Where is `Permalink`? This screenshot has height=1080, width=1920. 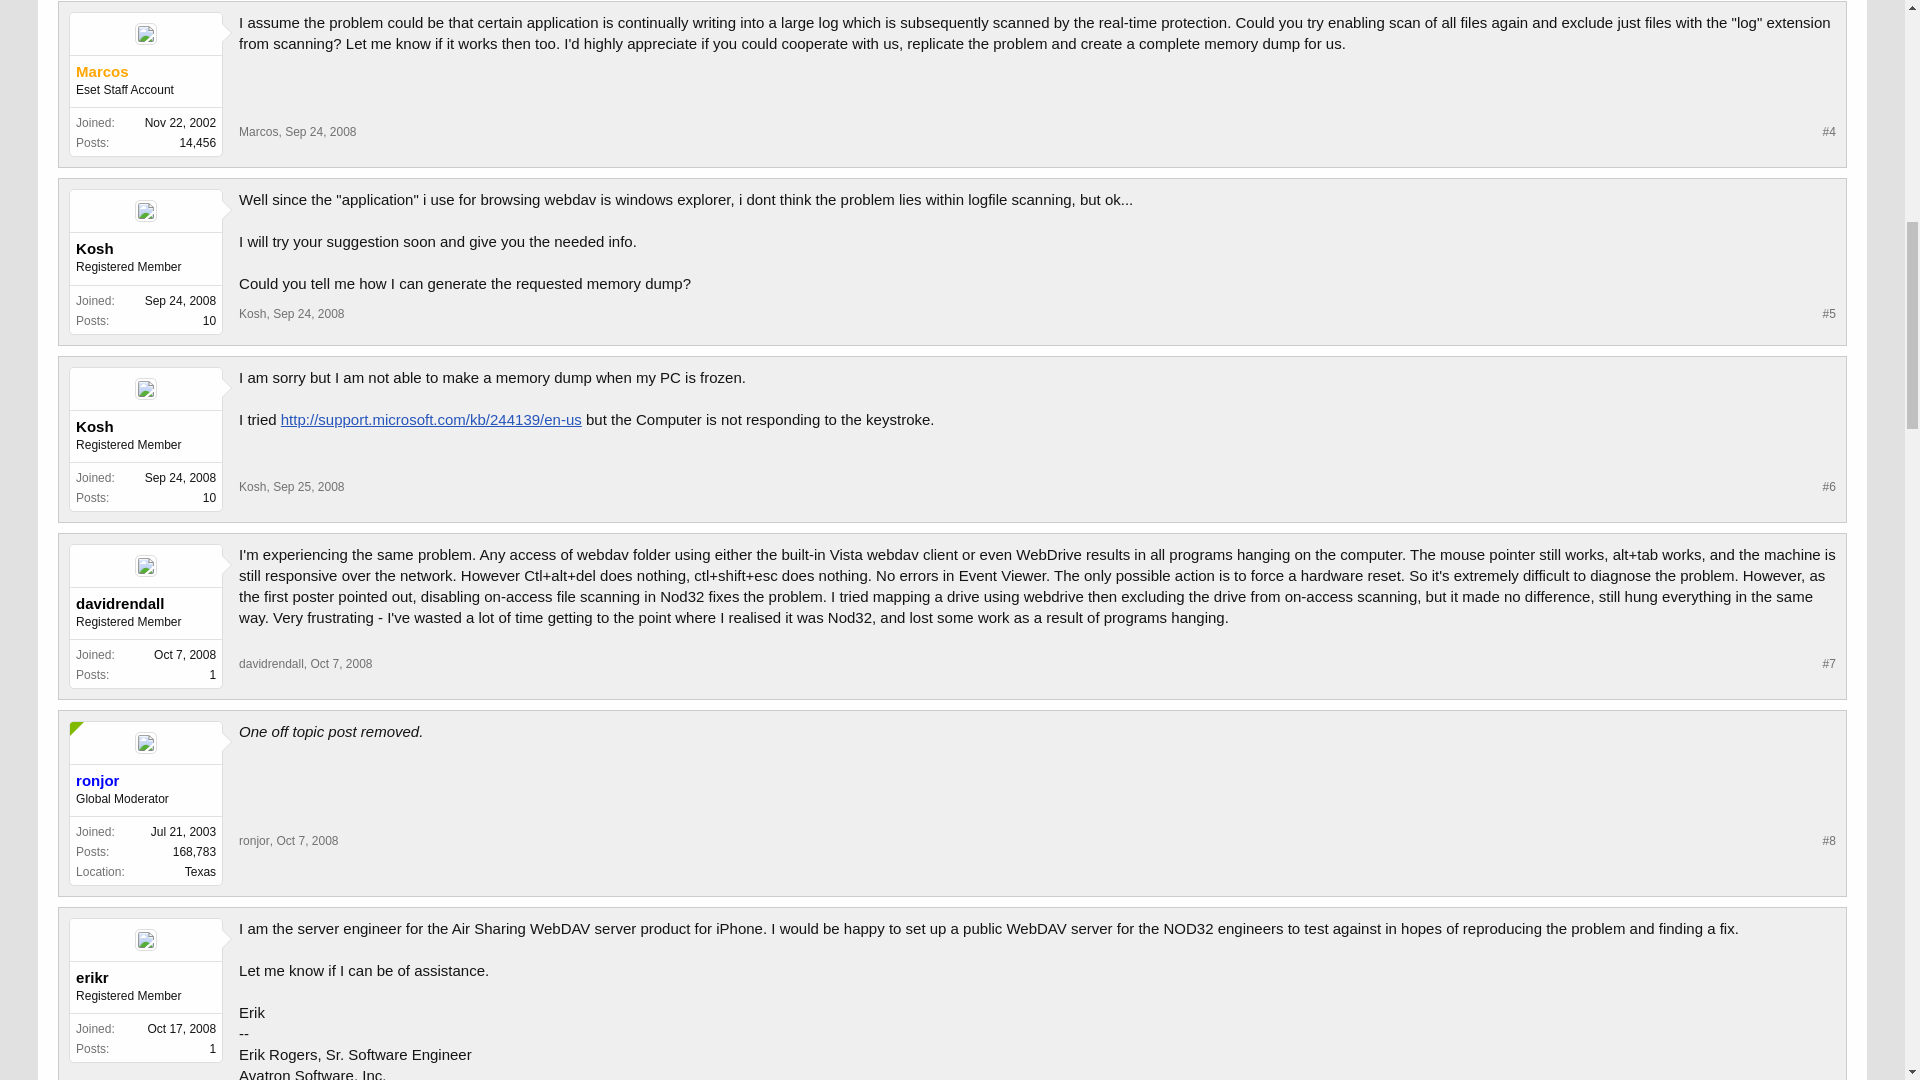
Permalink is located at coordinates (320, 132).